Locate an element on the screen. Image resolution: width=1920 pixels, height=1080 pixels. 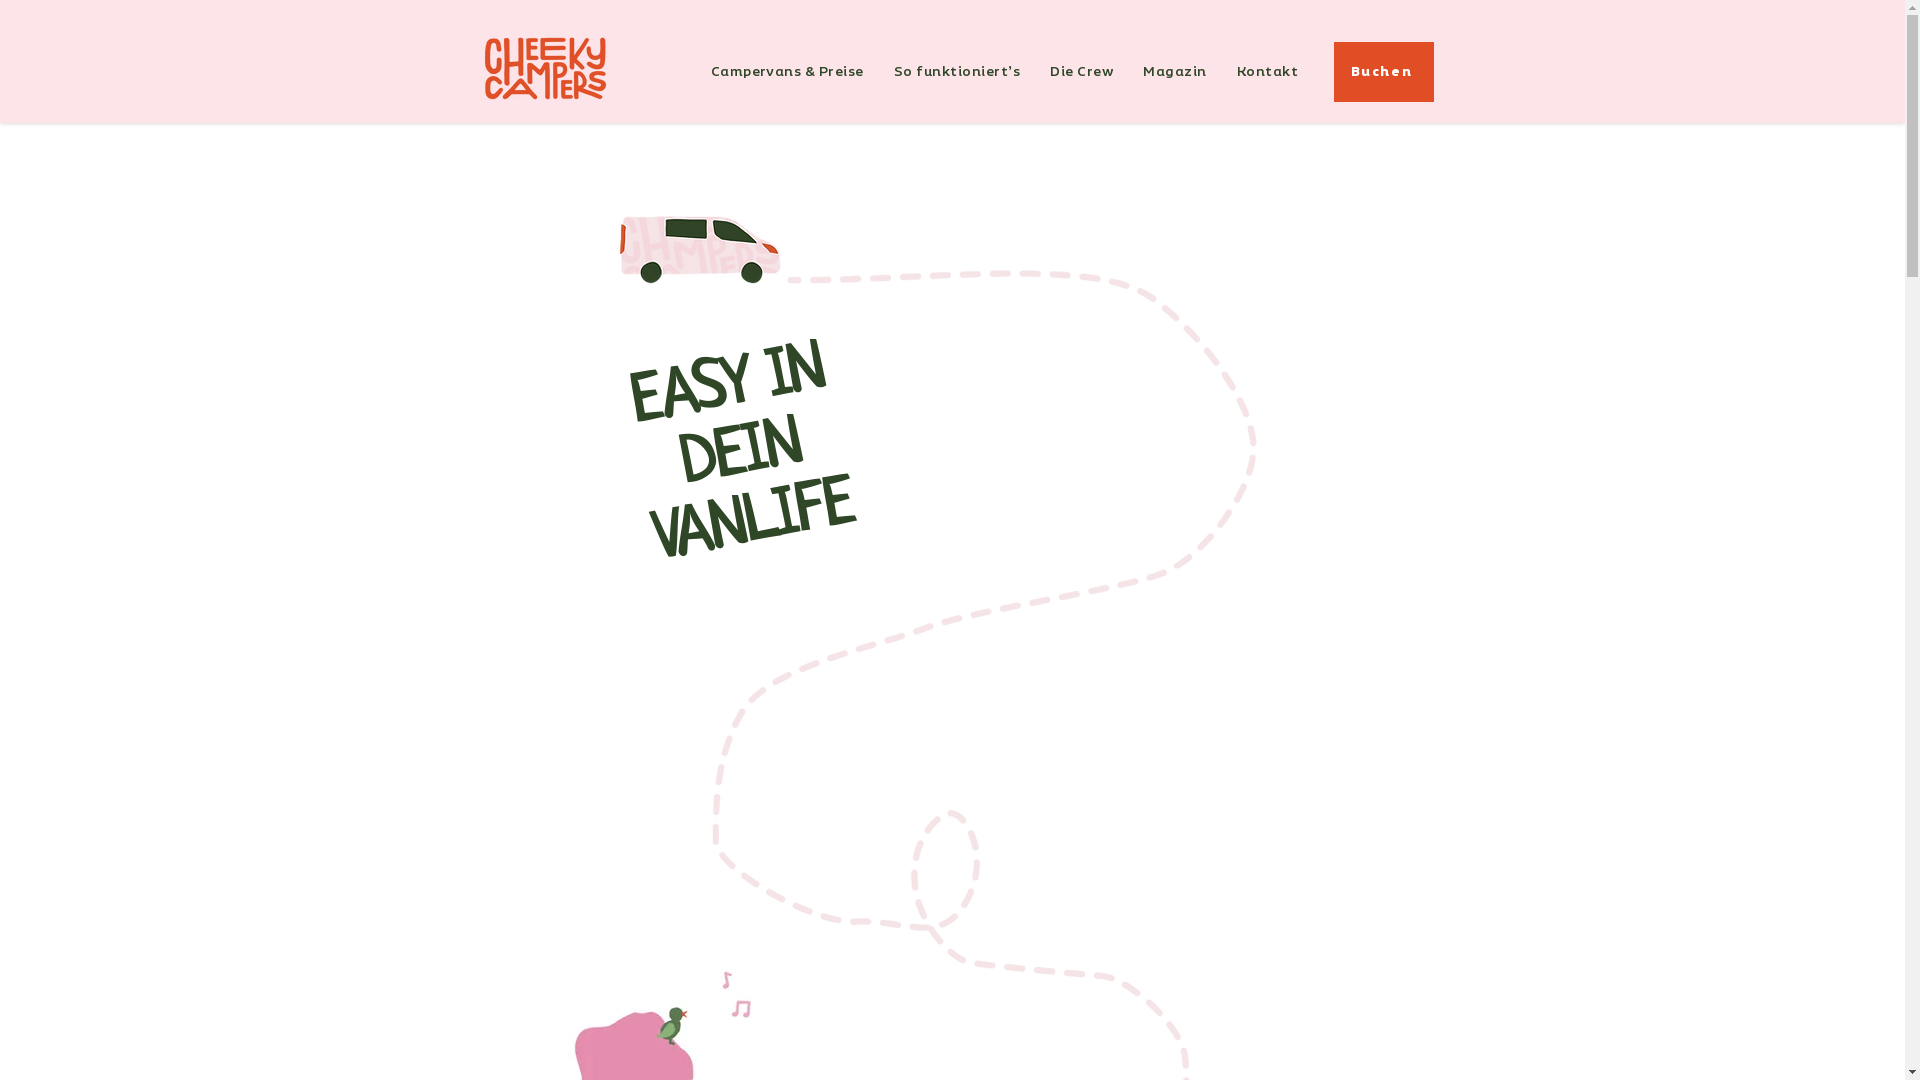
Die Crew is located at coordinates (1082, 72).